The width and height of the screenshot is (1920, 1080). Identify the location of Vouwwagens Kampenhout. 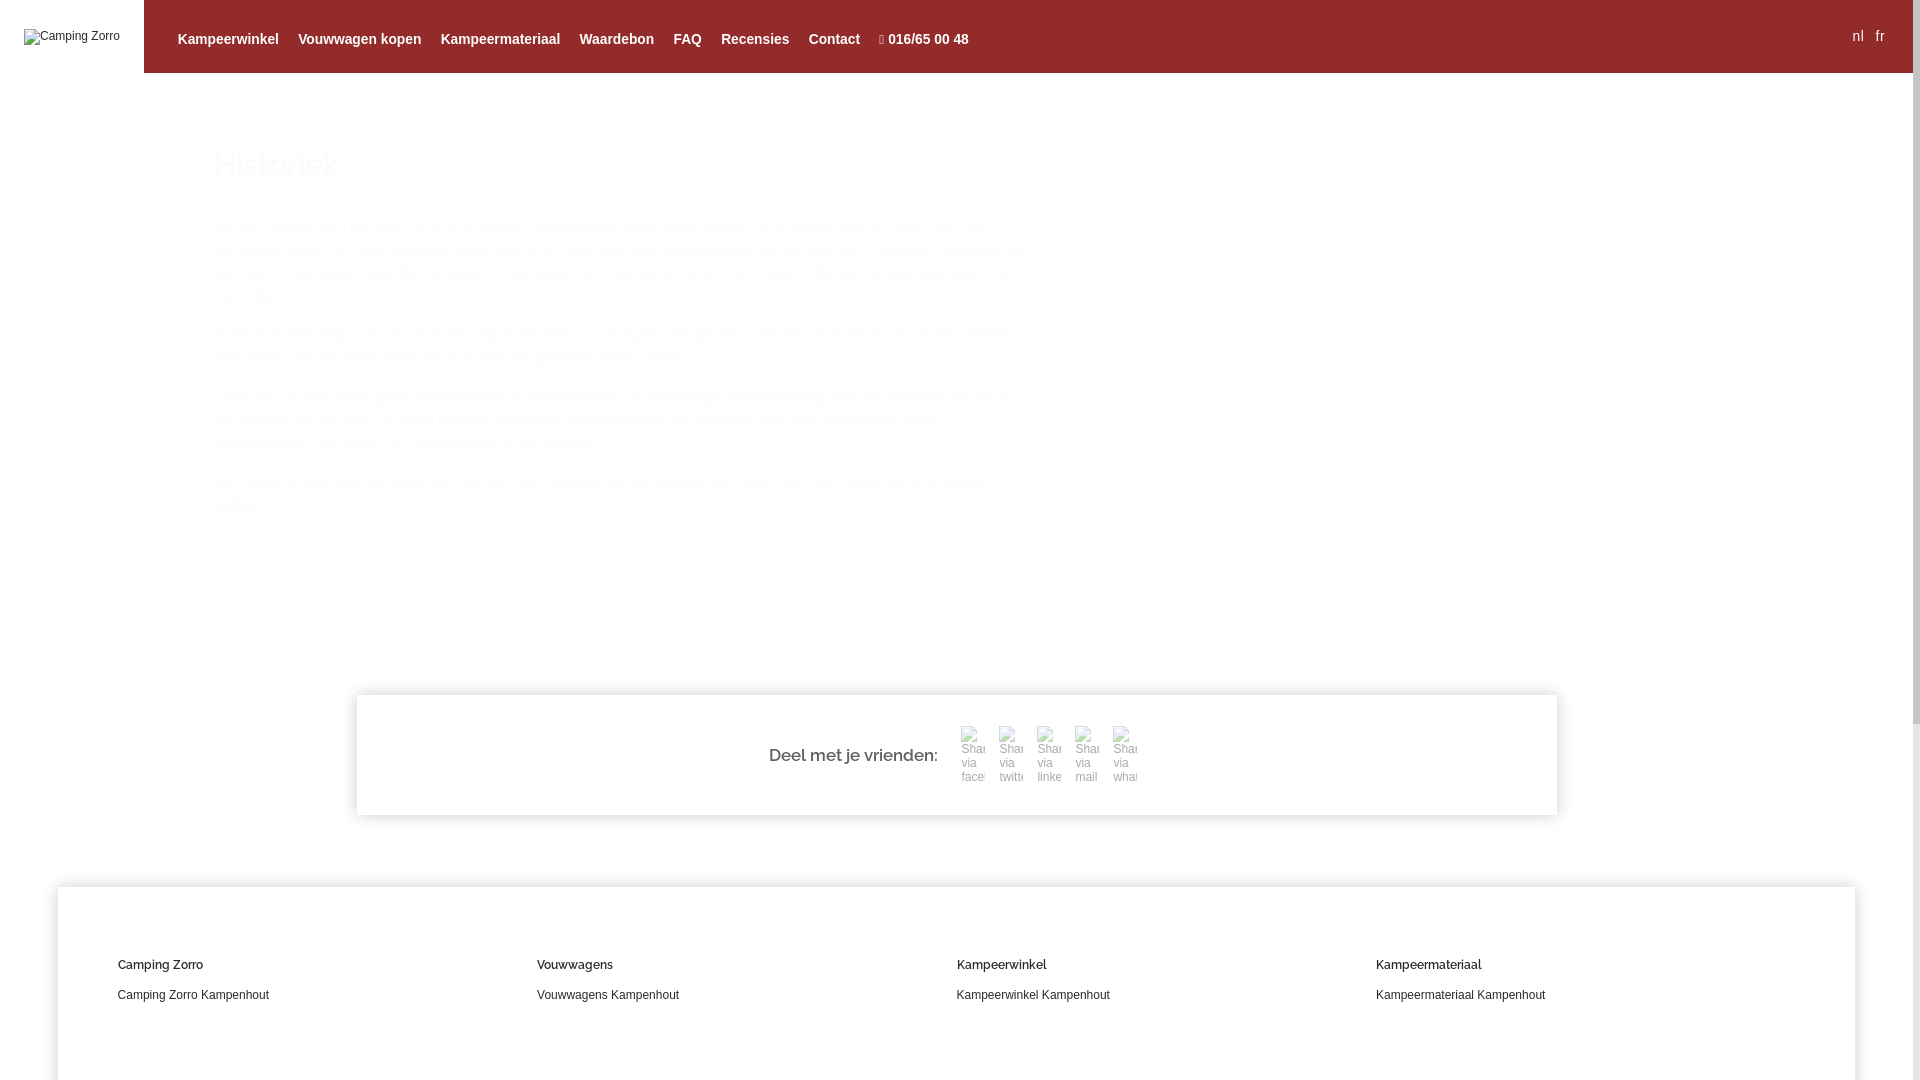
(608, 995).